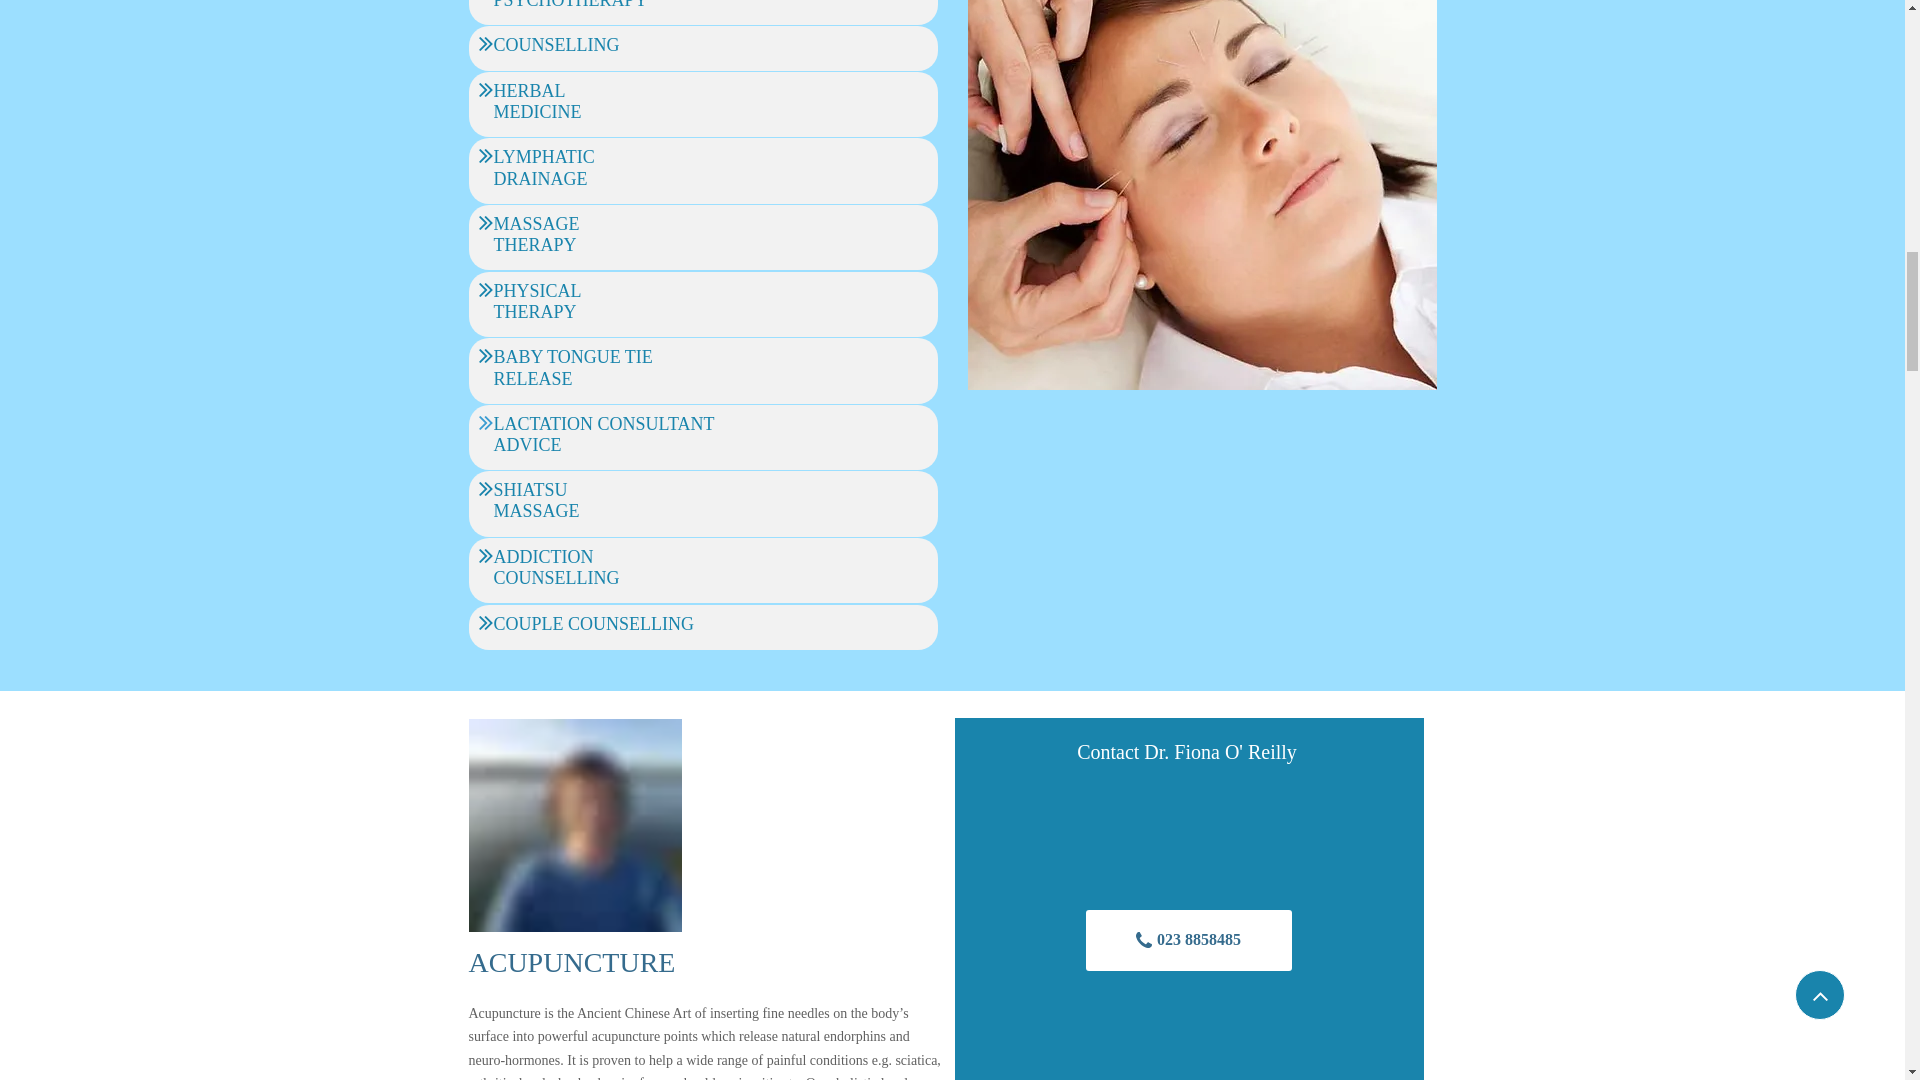  I want to click on LYMPHATIC DRAINAGE, so click(544, 170).